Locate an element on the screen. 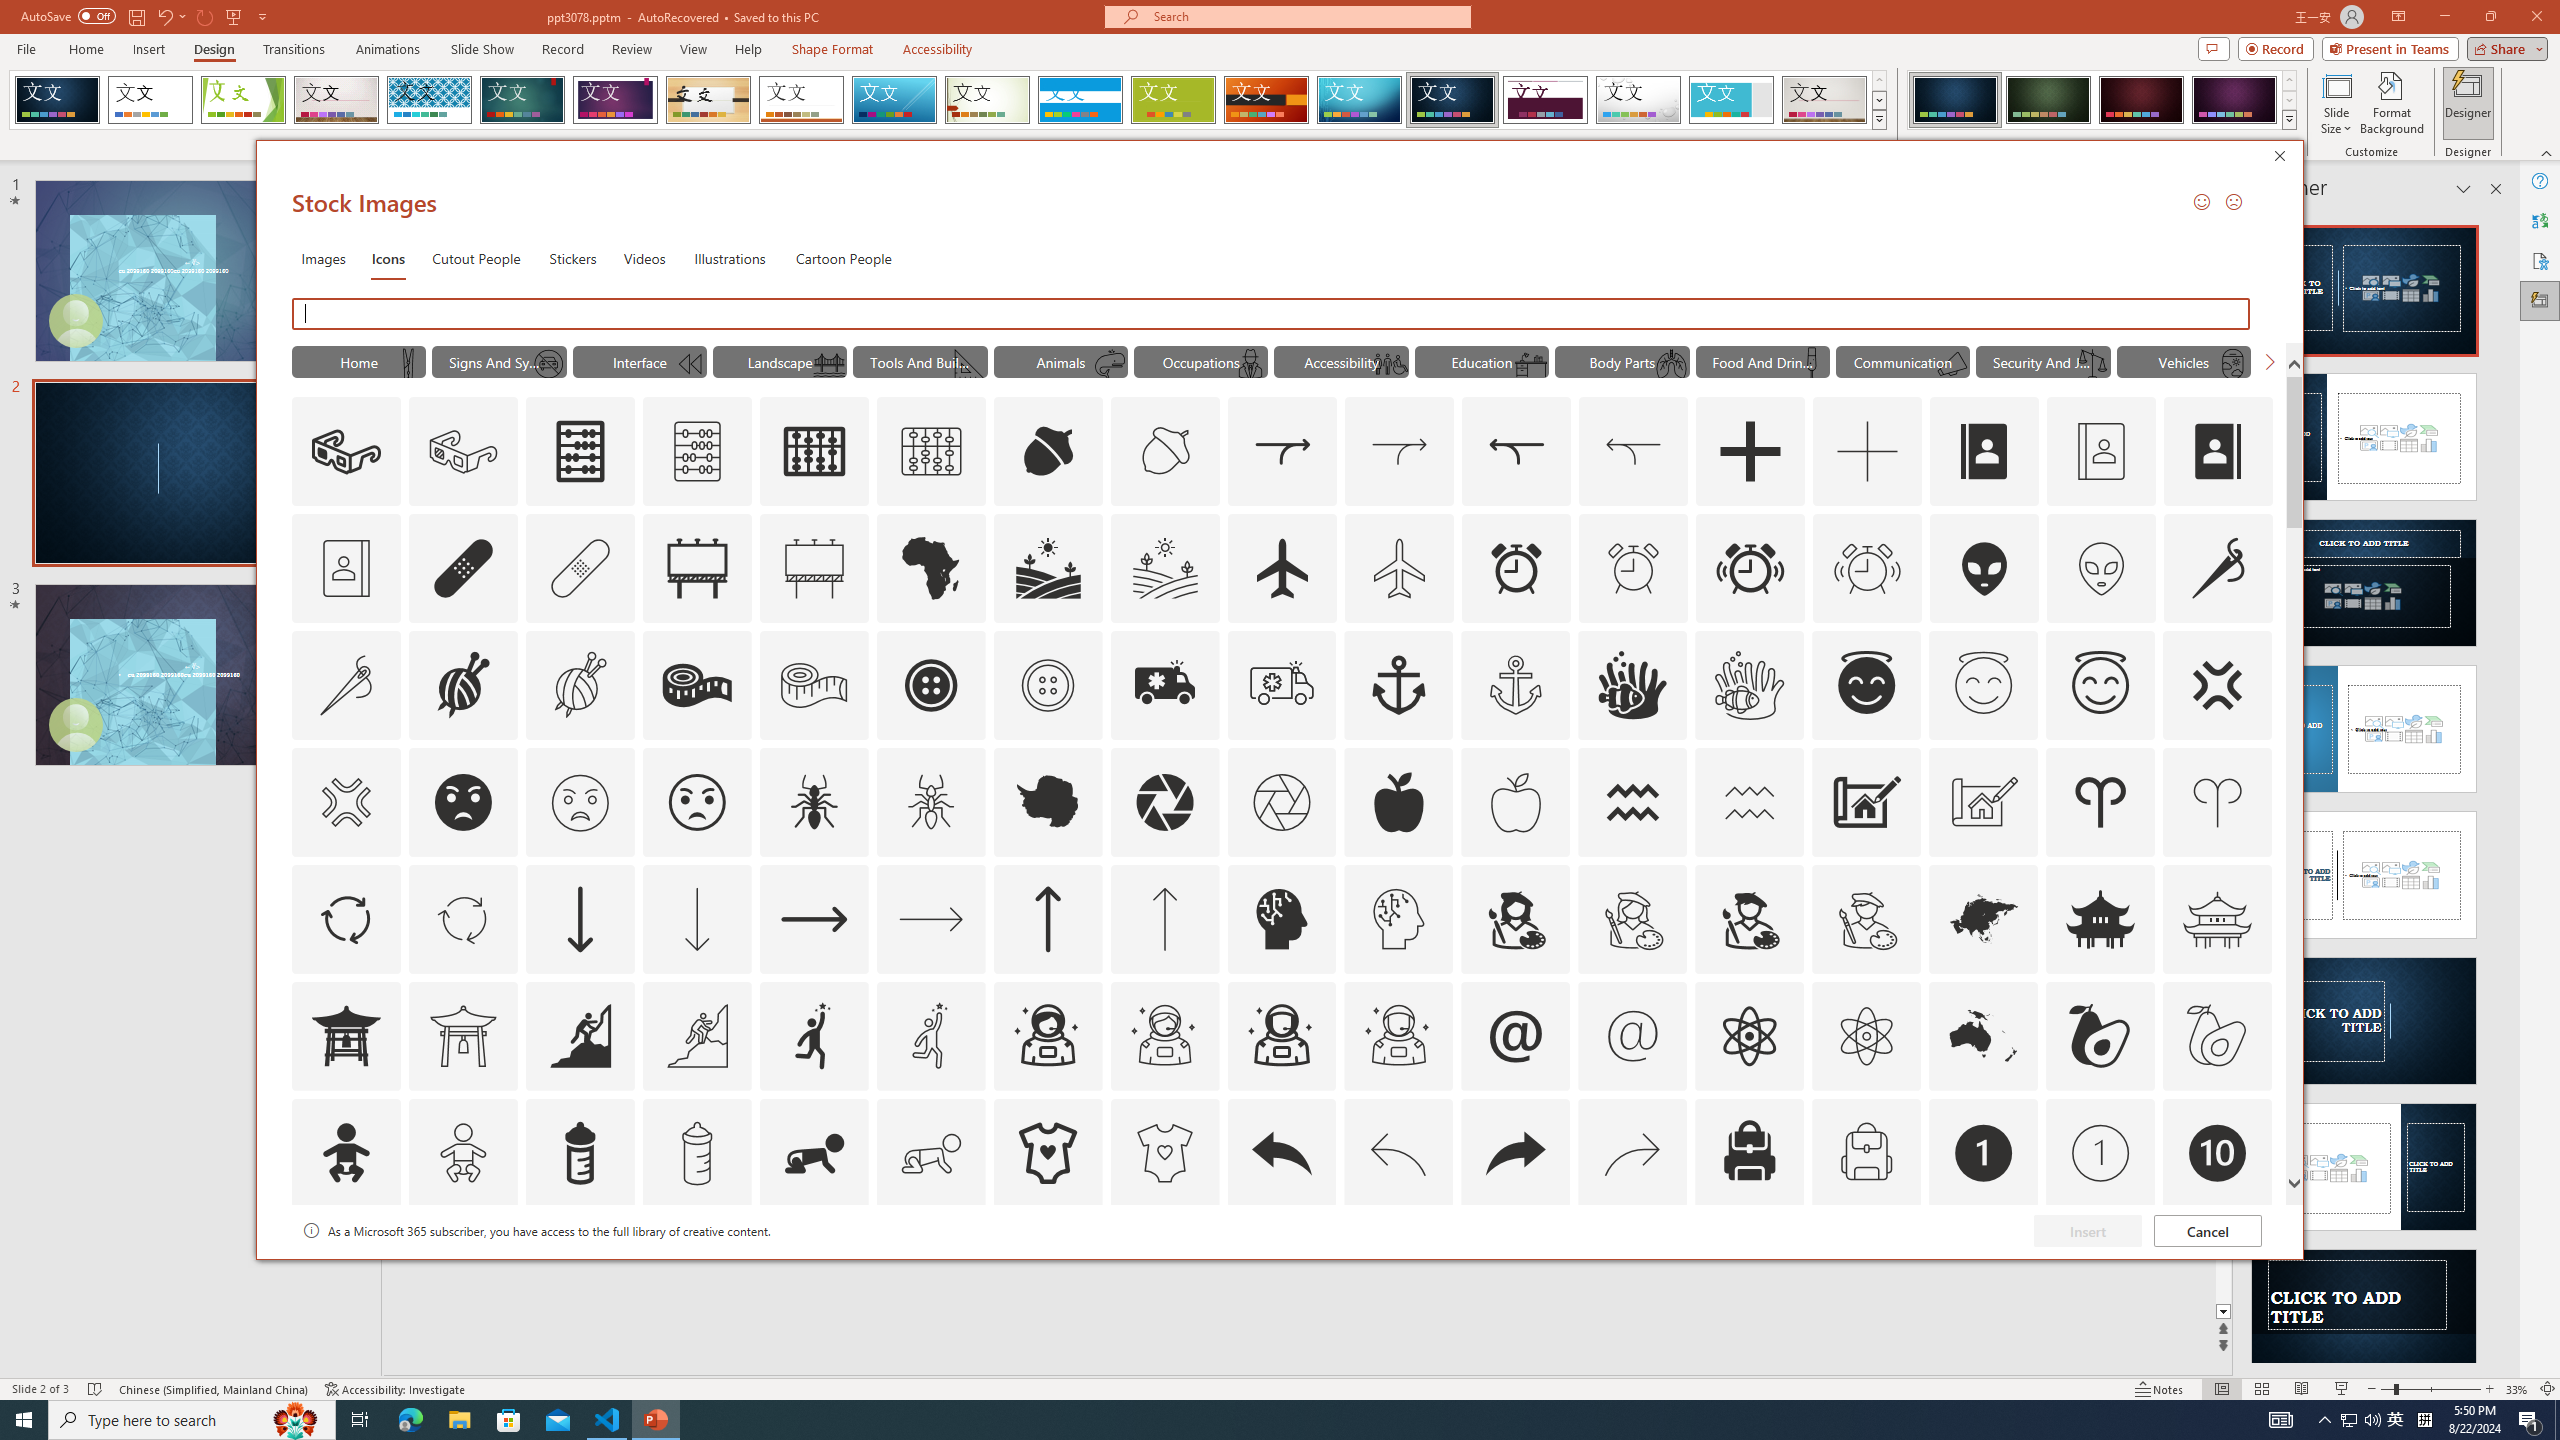  AutomationID: Icons_AddressBook_RTL is located at coordinates (2219, 452).